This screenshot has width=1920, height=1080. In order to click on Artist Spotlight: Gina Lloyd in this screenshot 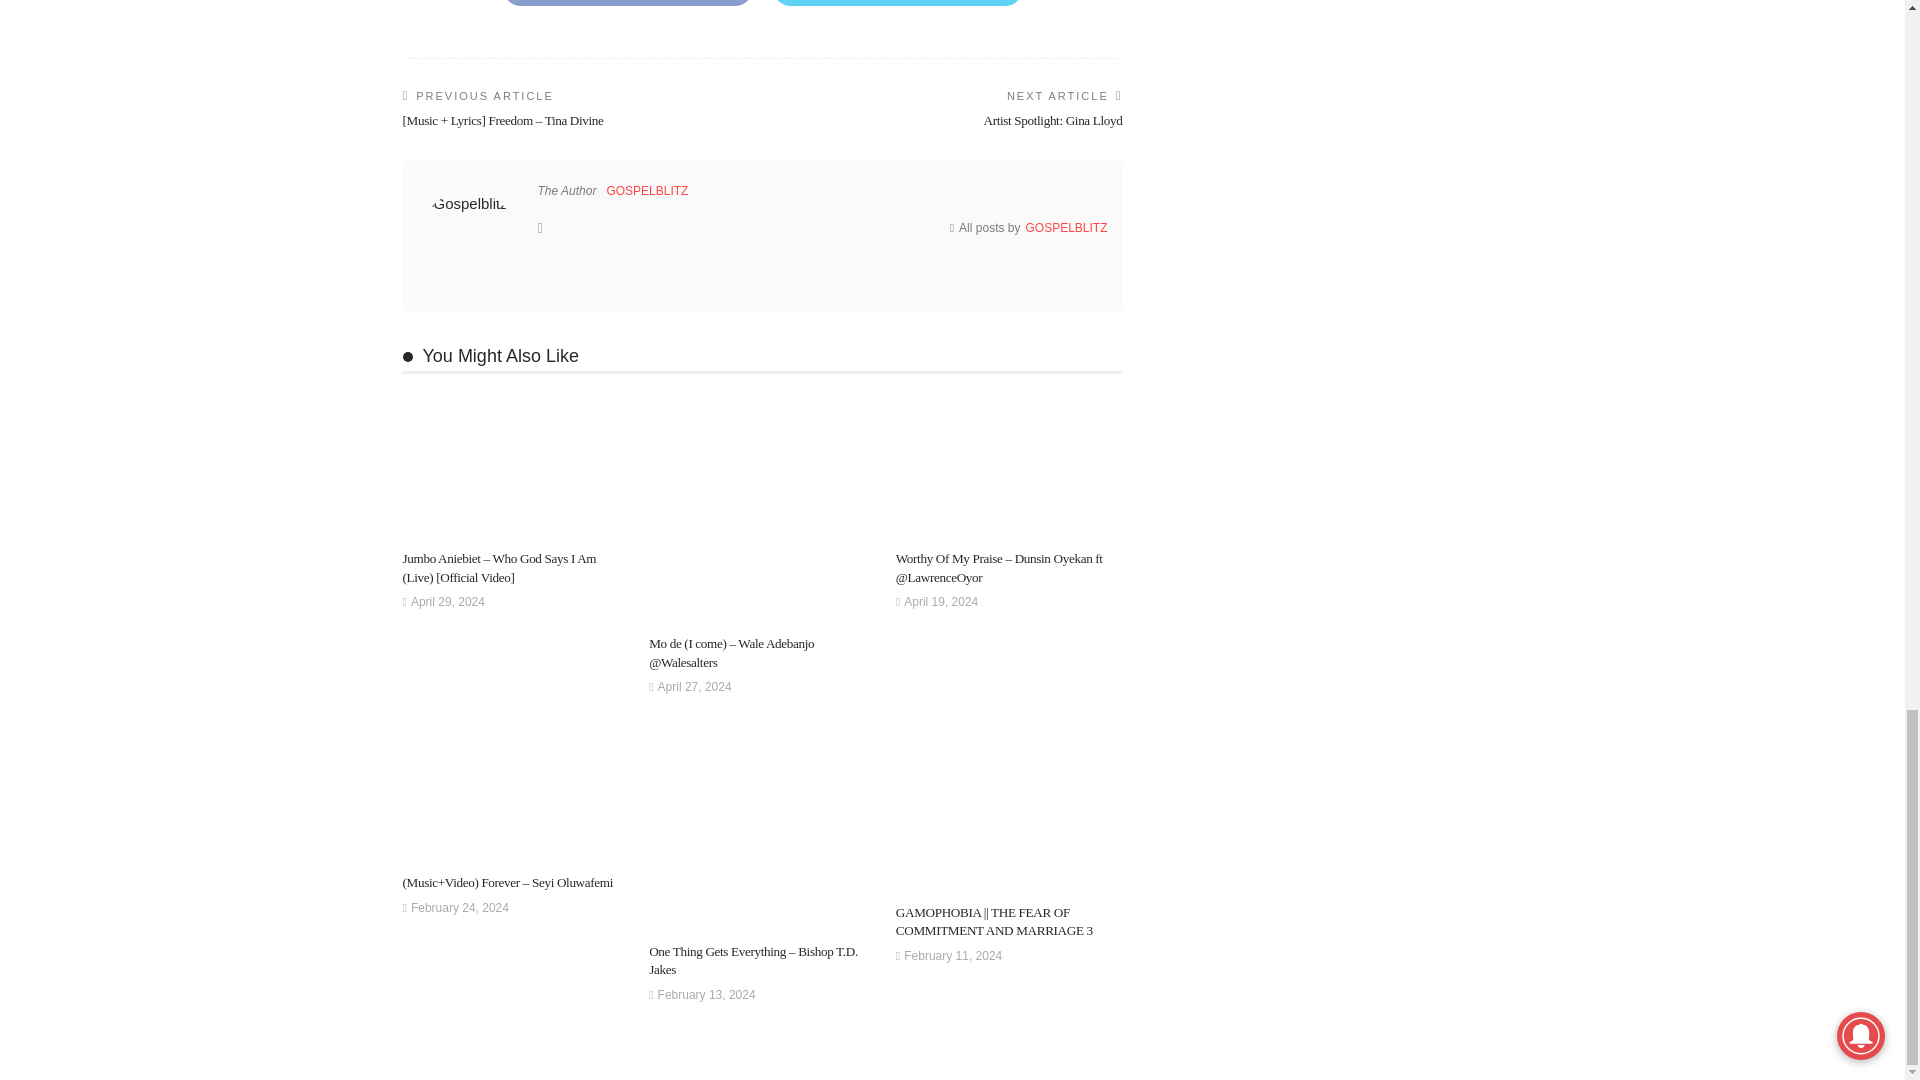, I will do `click(1052, 120)`.